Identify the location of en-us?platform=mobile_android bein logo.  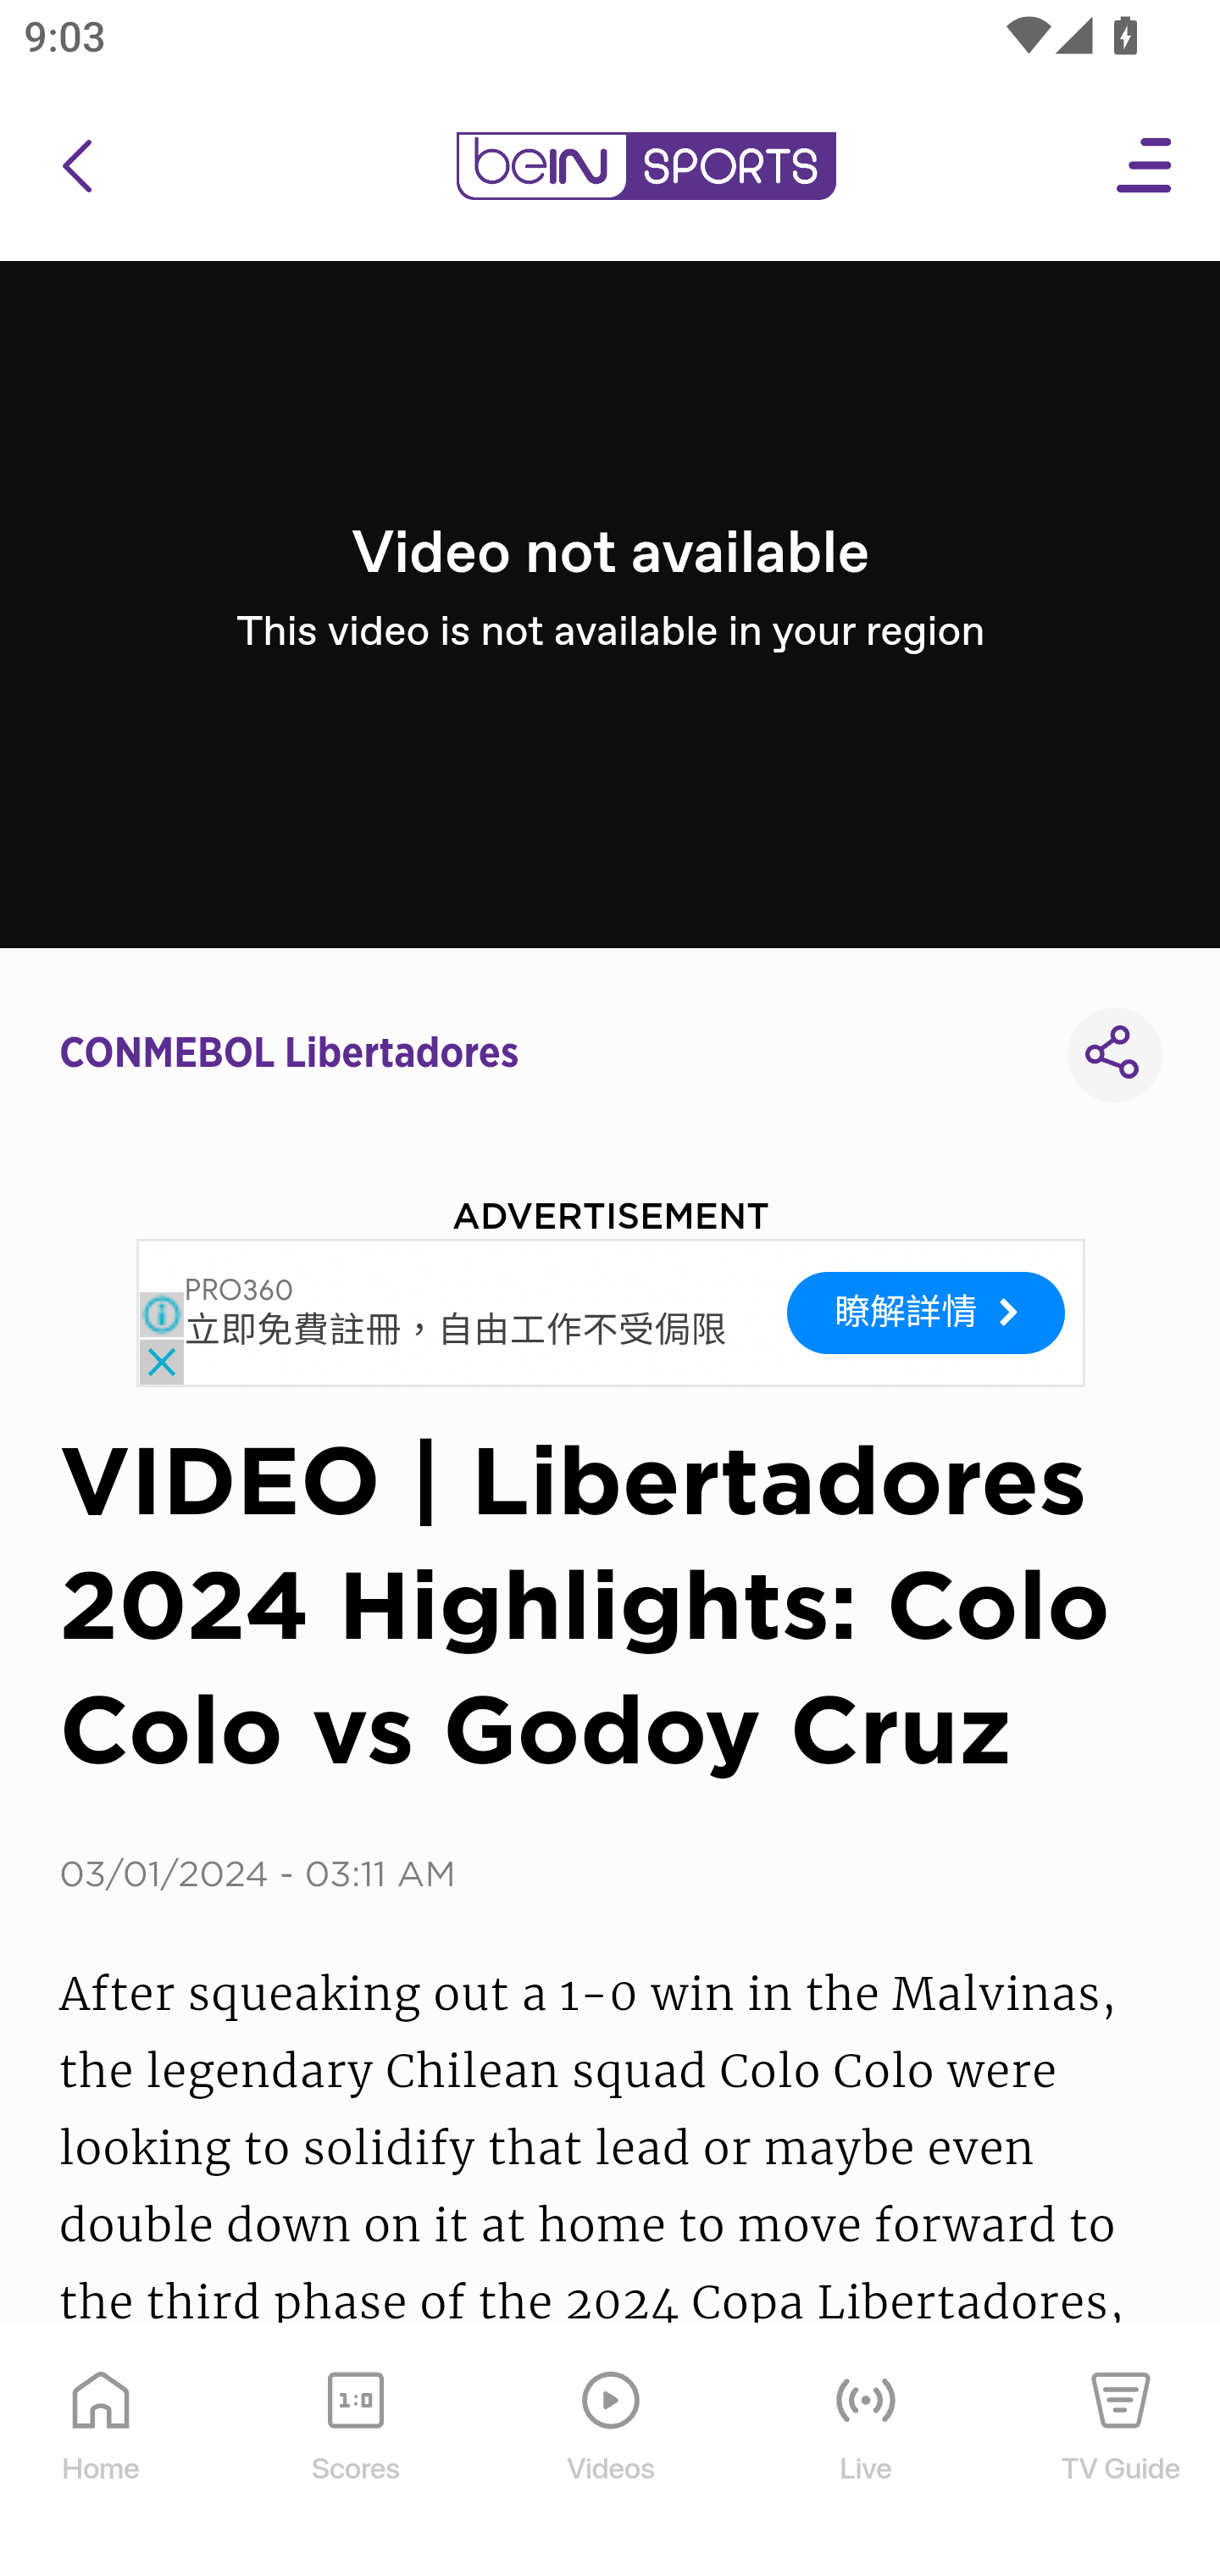
(646, 166).